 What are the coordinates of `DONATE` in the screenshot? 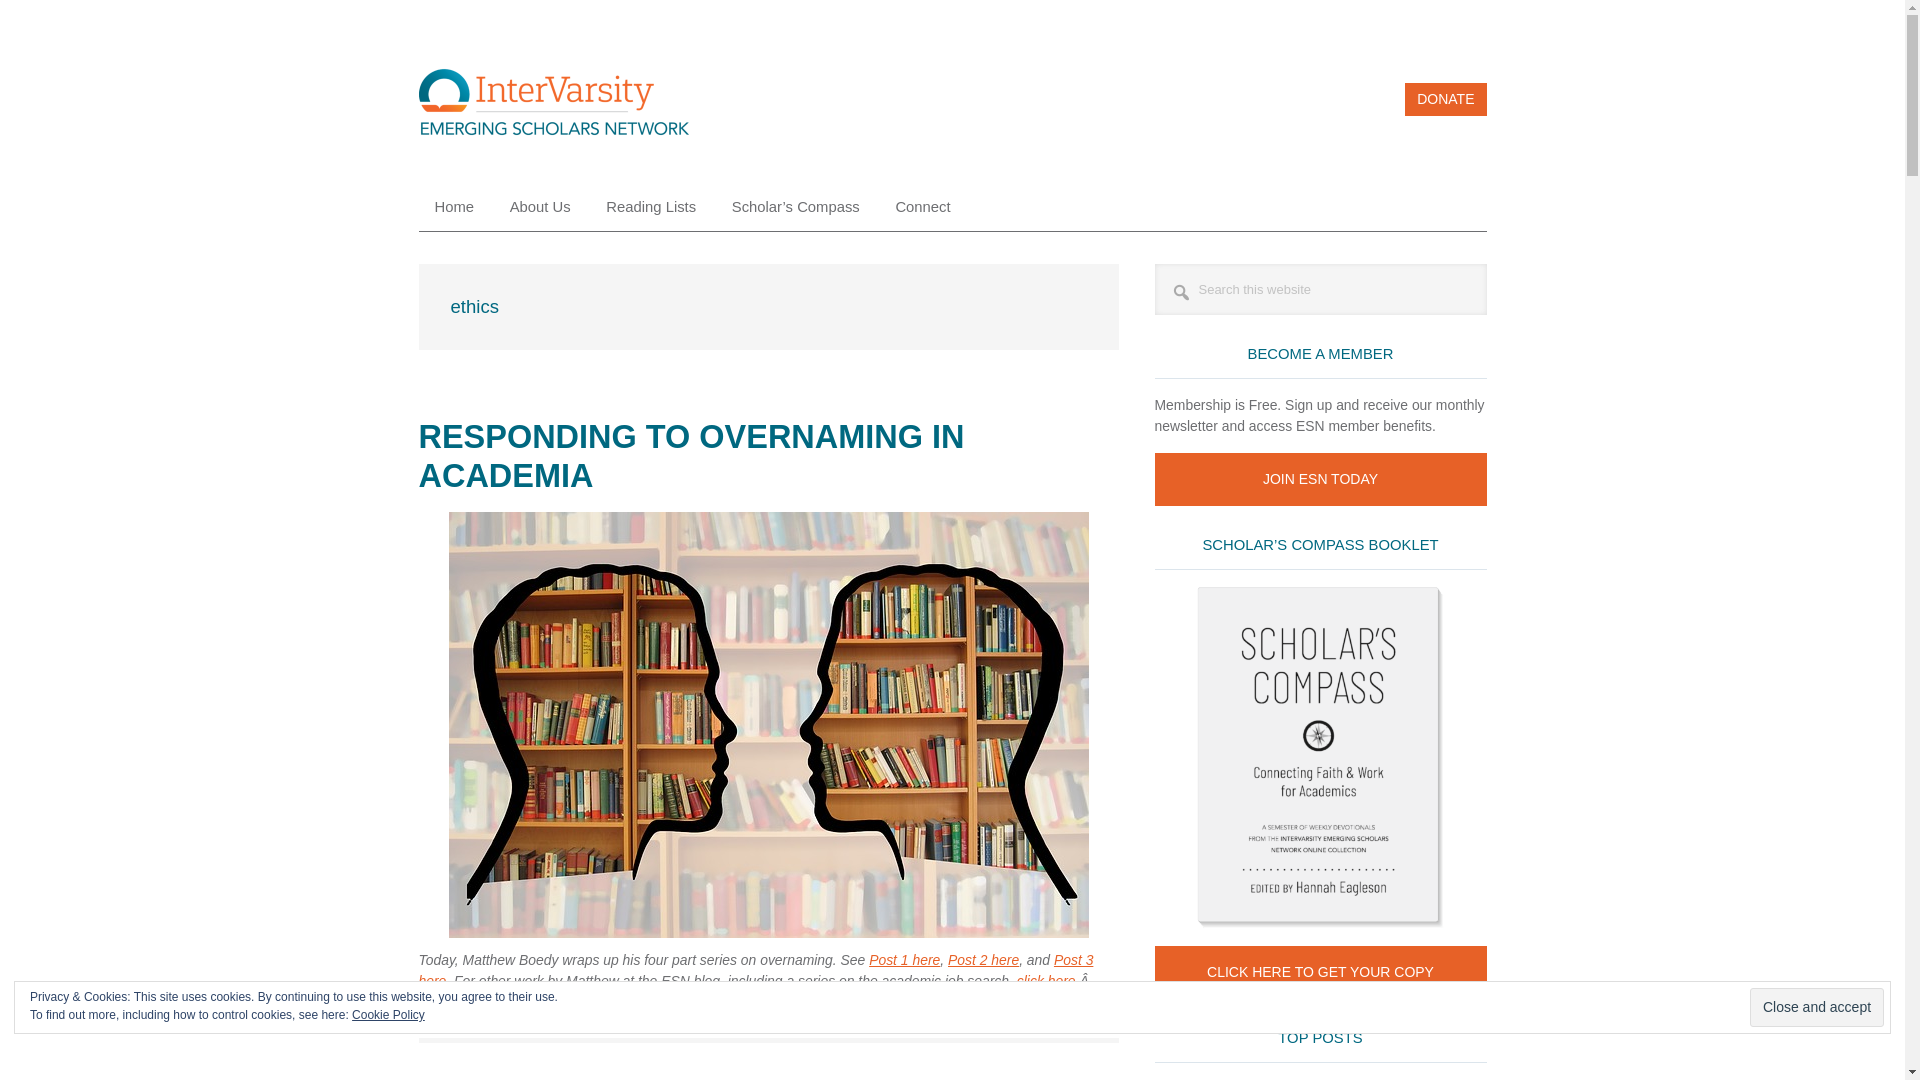 It's located at (1446, 99).